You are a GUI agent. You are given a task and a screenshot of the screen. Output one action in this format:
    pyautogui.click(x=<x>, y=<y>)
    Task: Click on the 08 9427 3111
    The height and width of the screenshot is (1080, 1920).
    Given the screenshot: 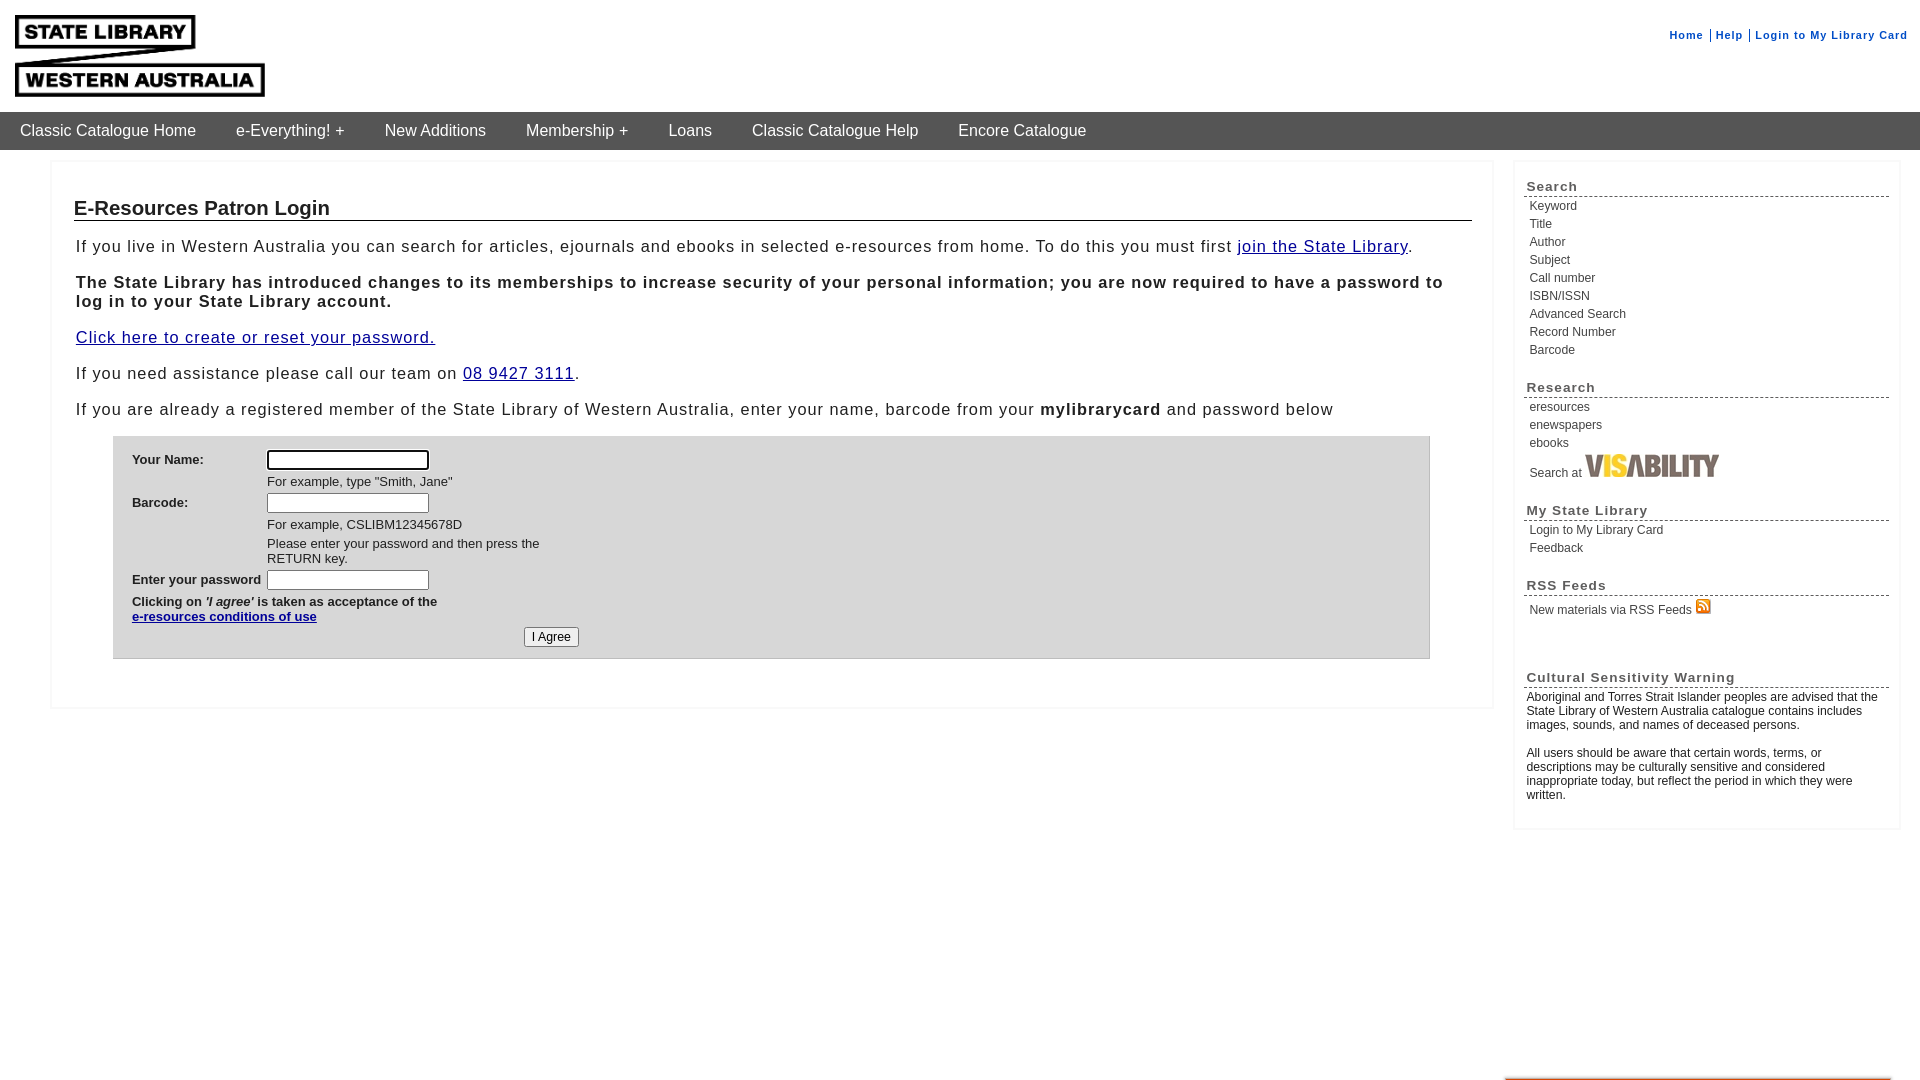 What is the action you would take?
    pyautogui.click(x=519, y=373)
    